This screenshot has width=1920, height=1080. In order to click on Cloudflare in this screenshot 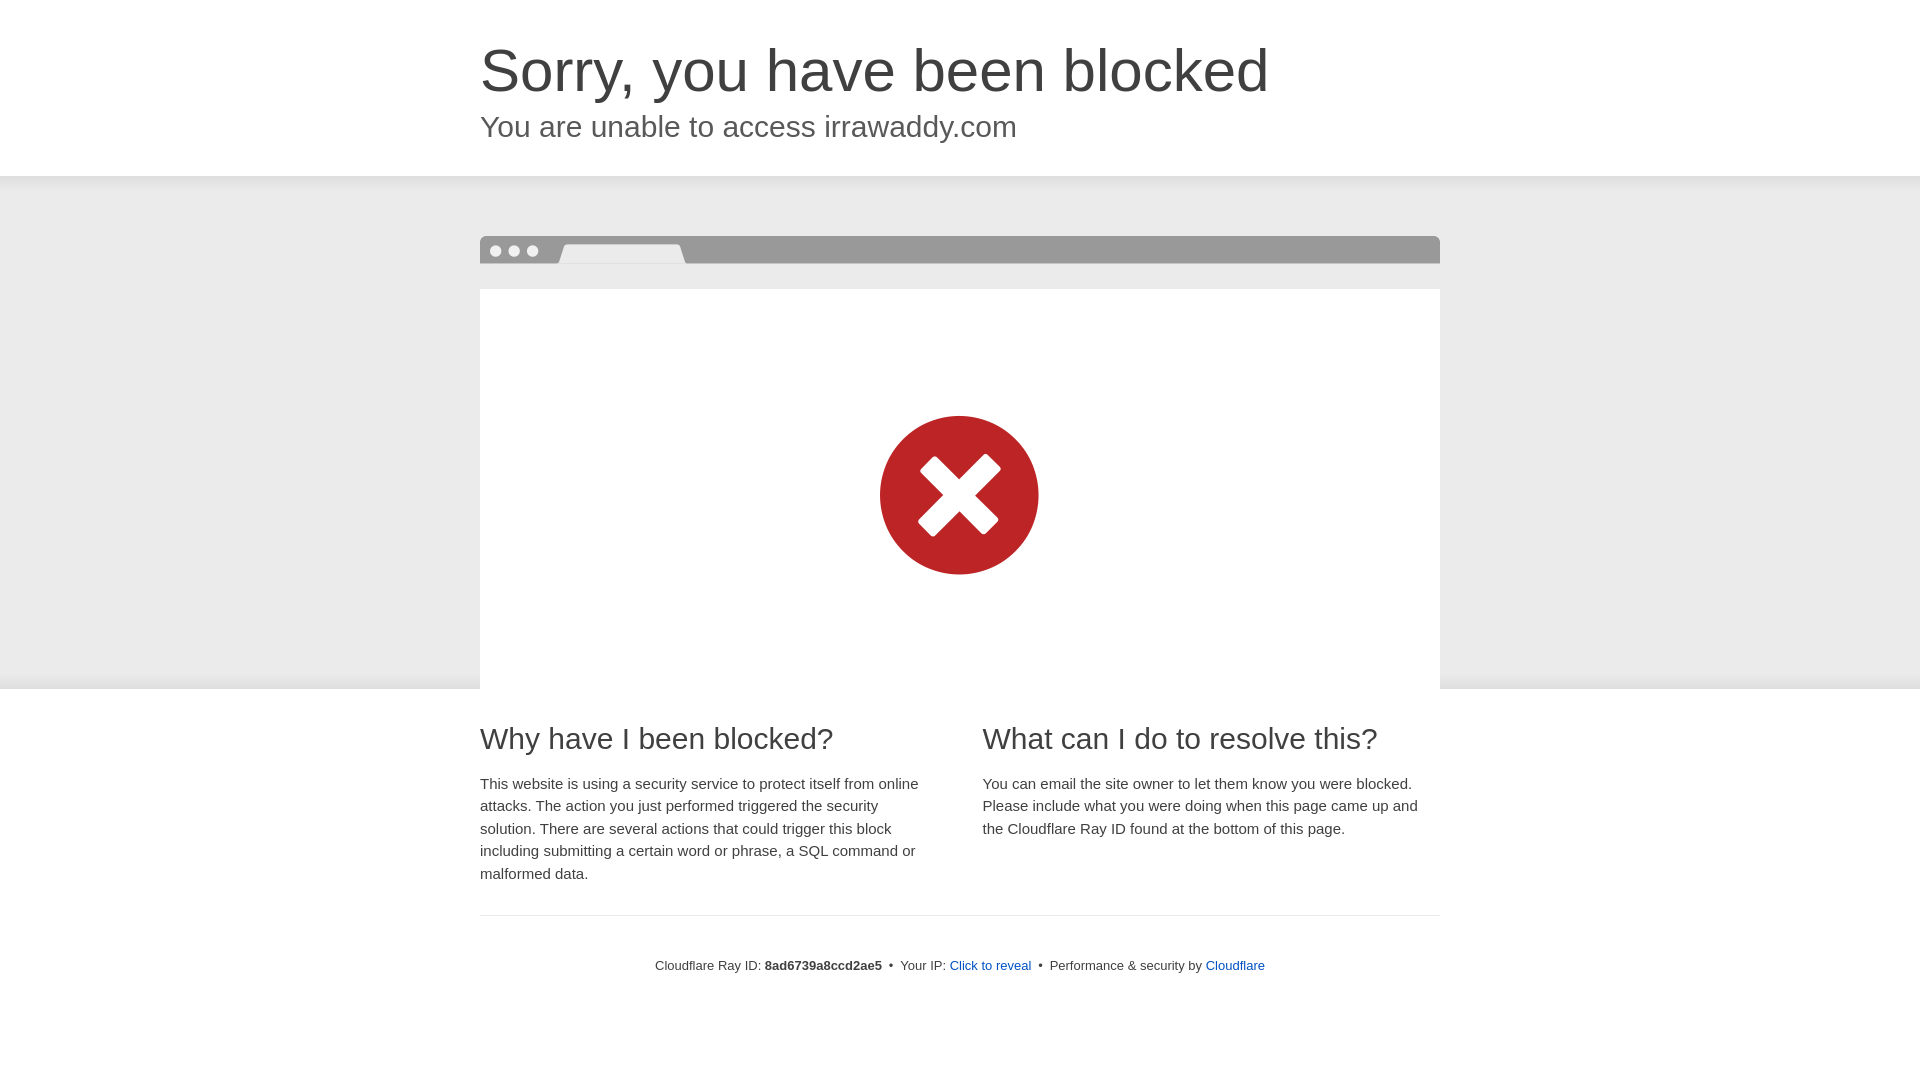, I will do `click(1235, 965)`.